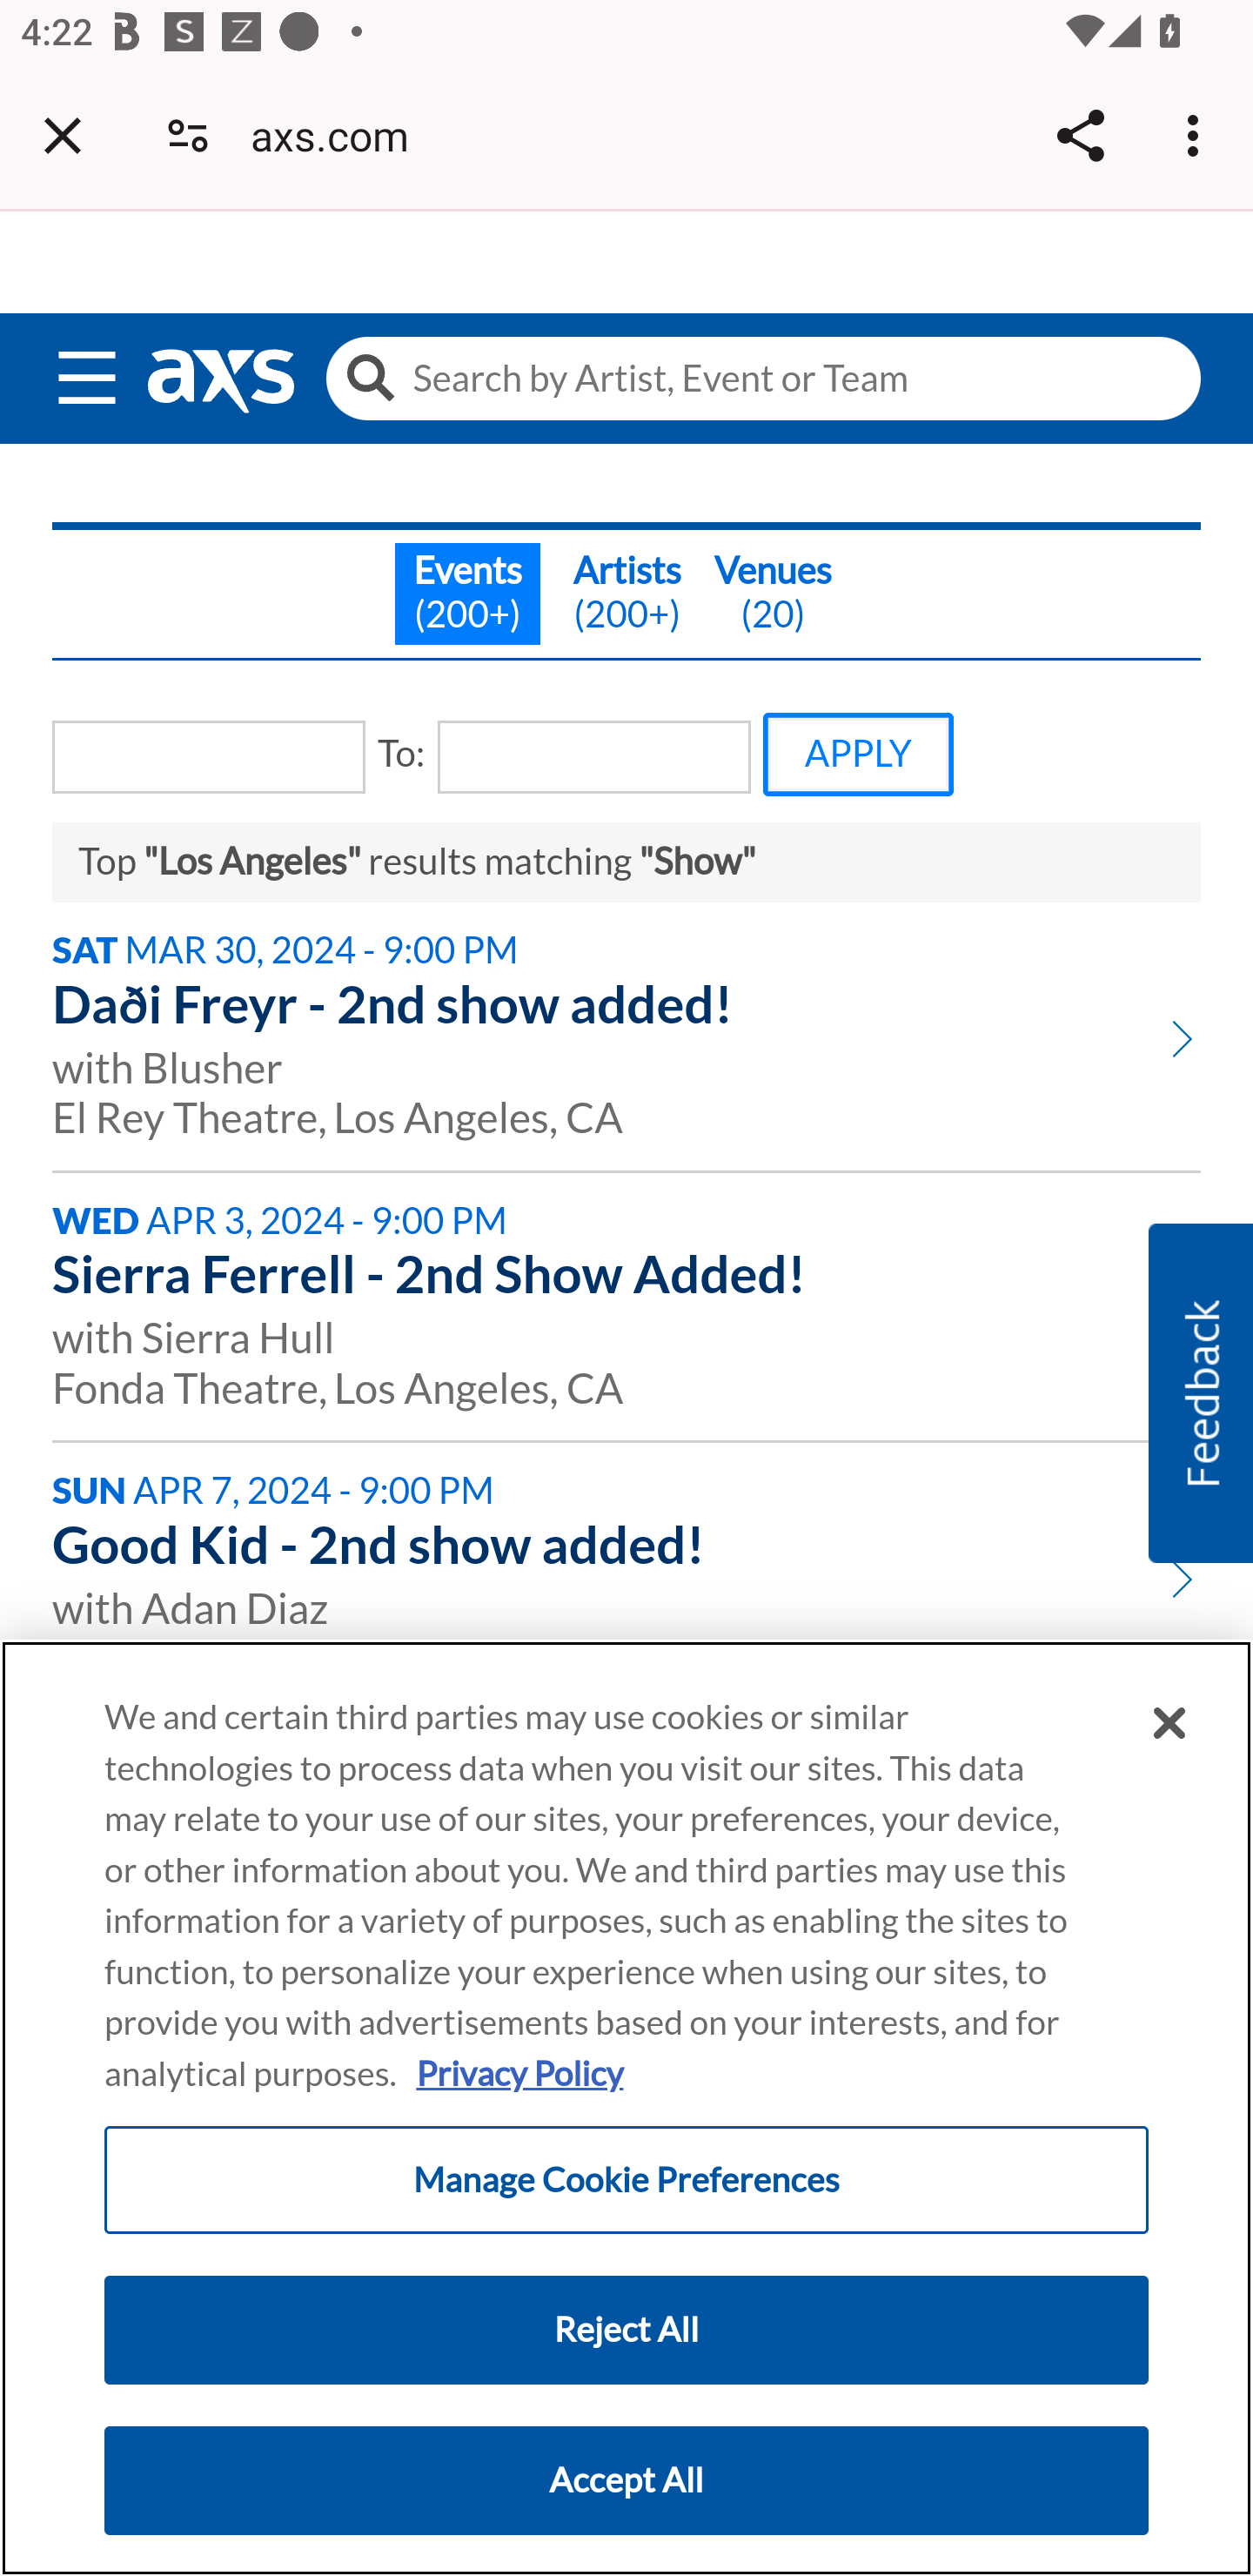 The width and height of the screenshot is (1253, 2576). Describe the element at coordinates (220, 382) in the screenshot. I see `axs-logo` at that location.